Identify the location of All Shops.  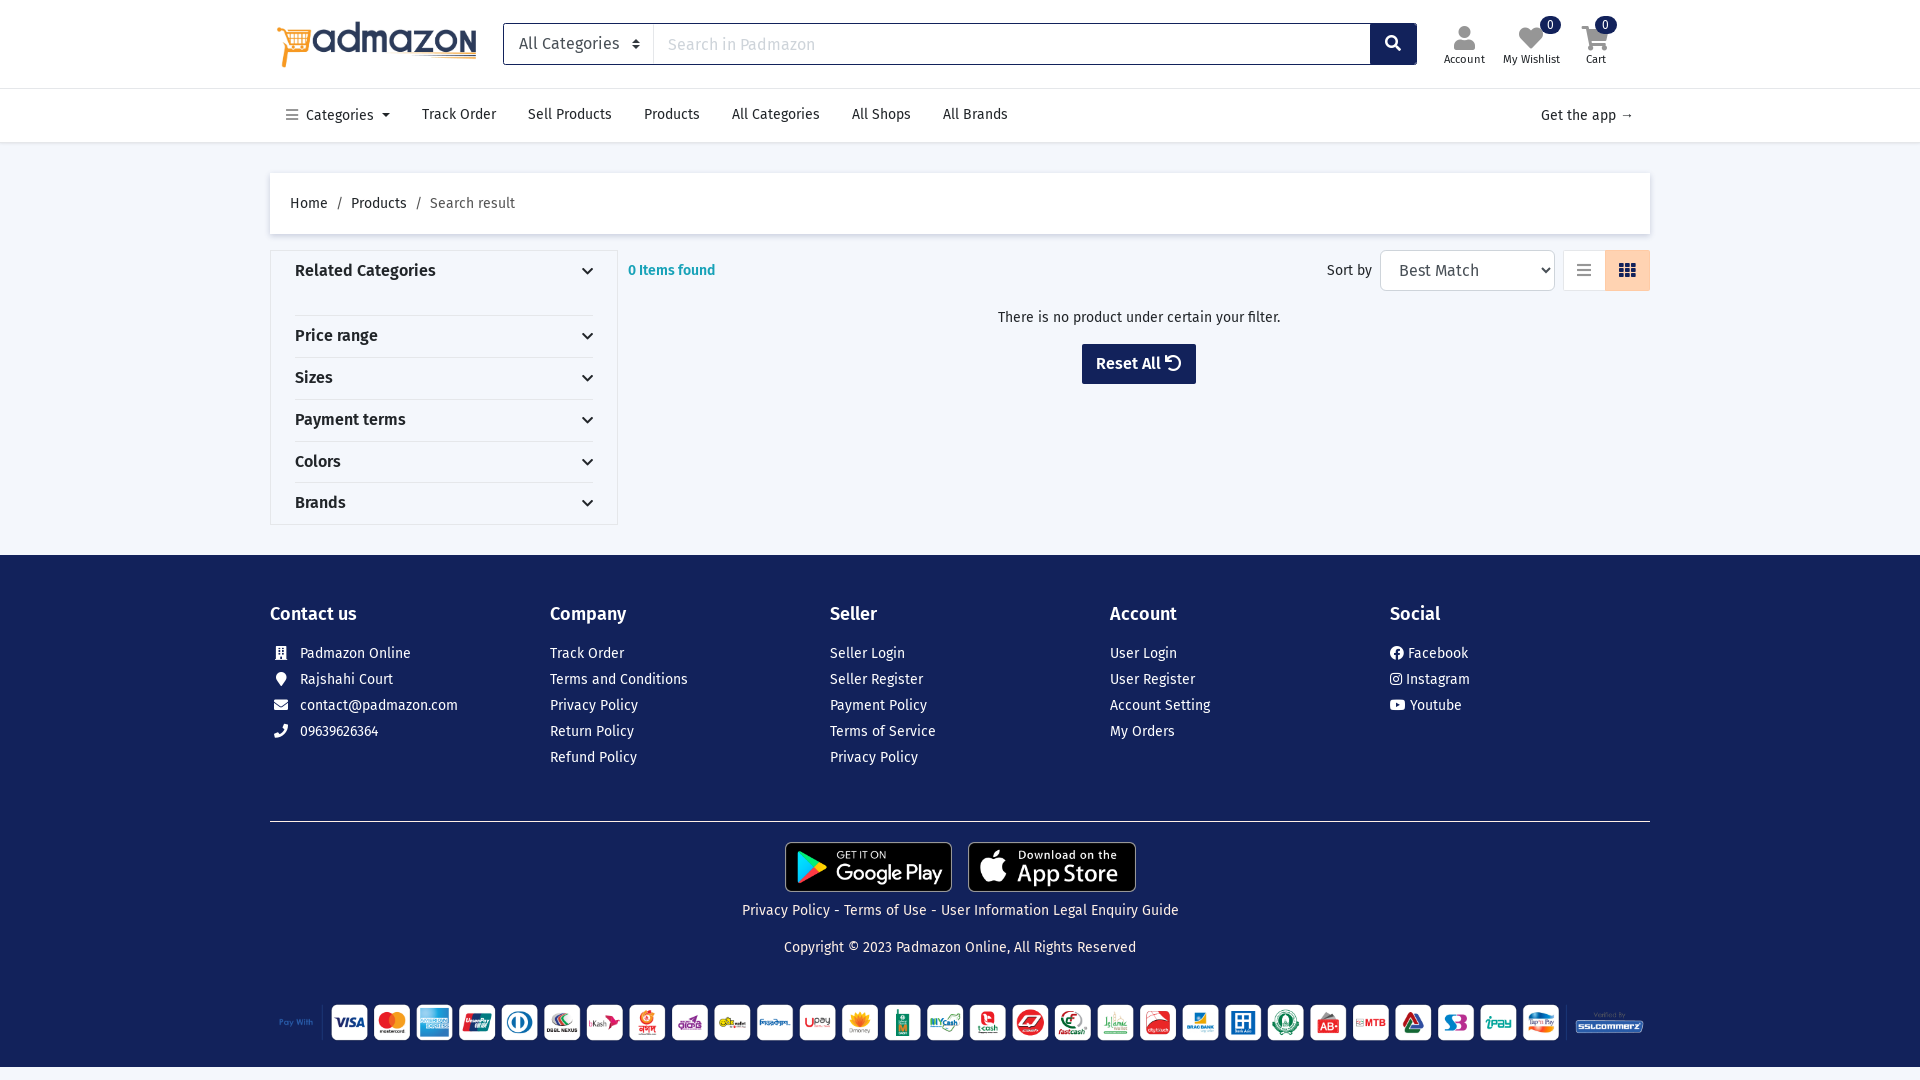
(882, 115).